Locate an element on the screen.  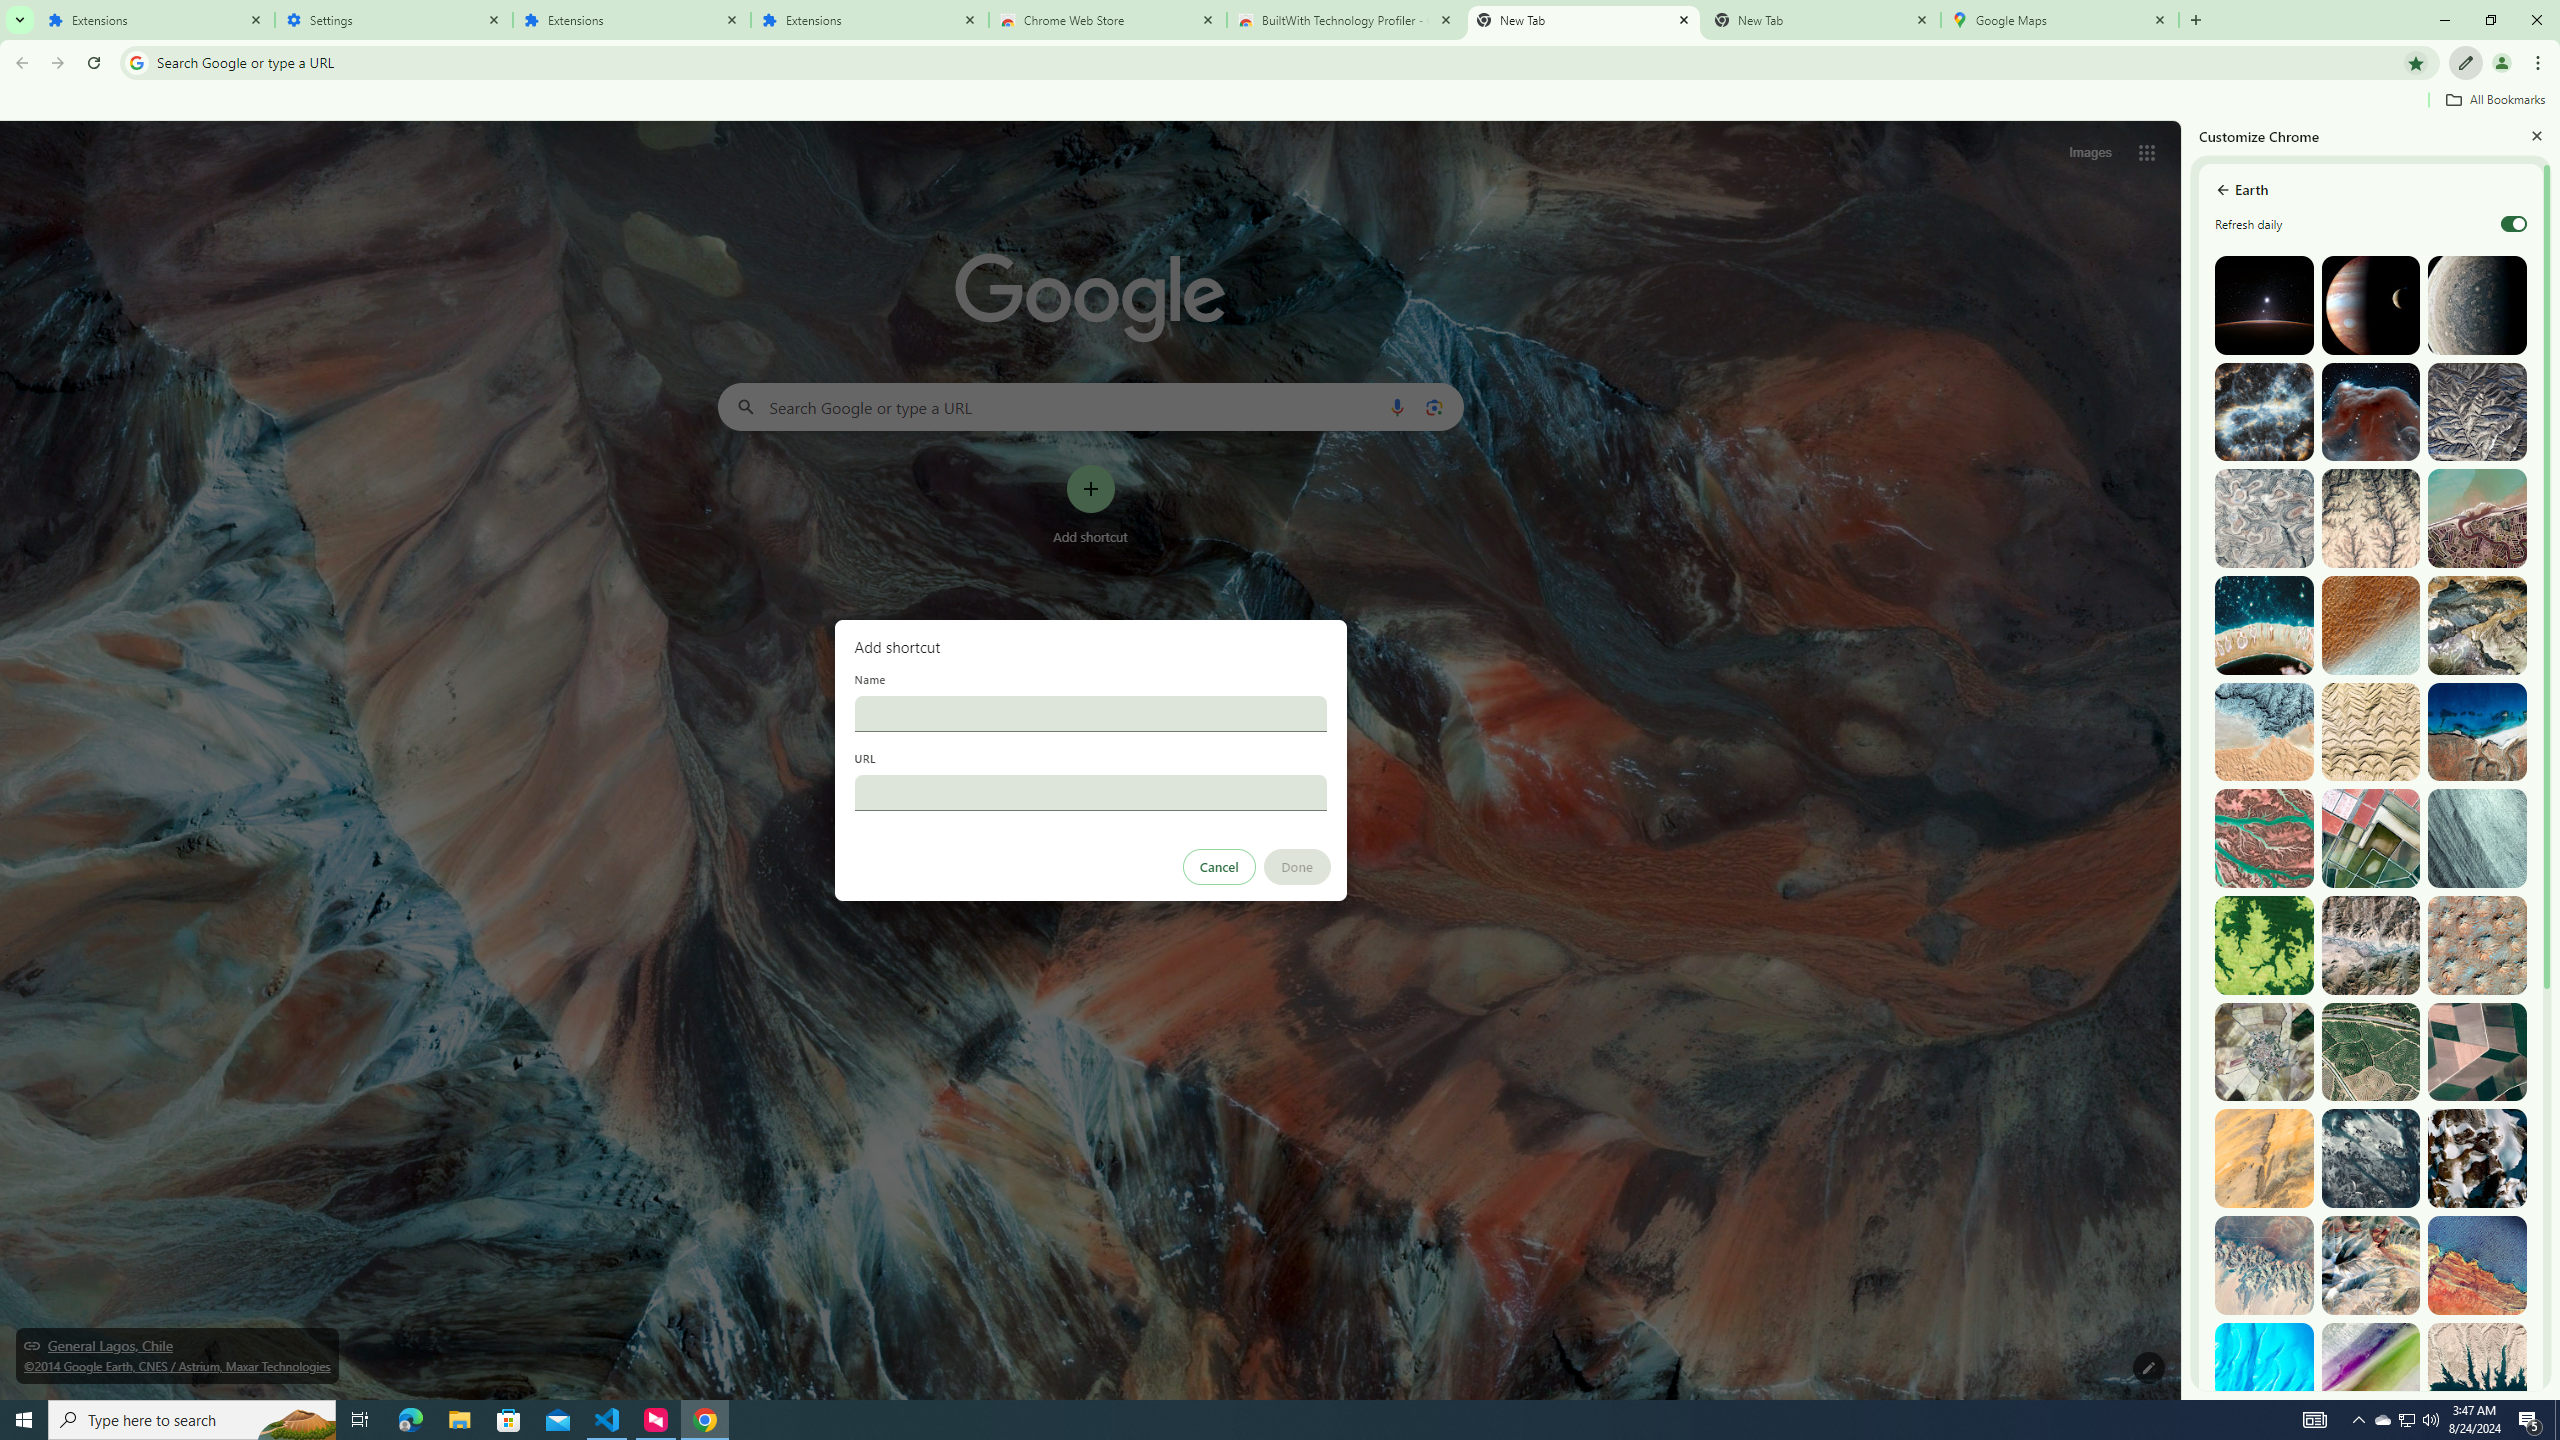
Iceland is located at coordinates (2476, 838).